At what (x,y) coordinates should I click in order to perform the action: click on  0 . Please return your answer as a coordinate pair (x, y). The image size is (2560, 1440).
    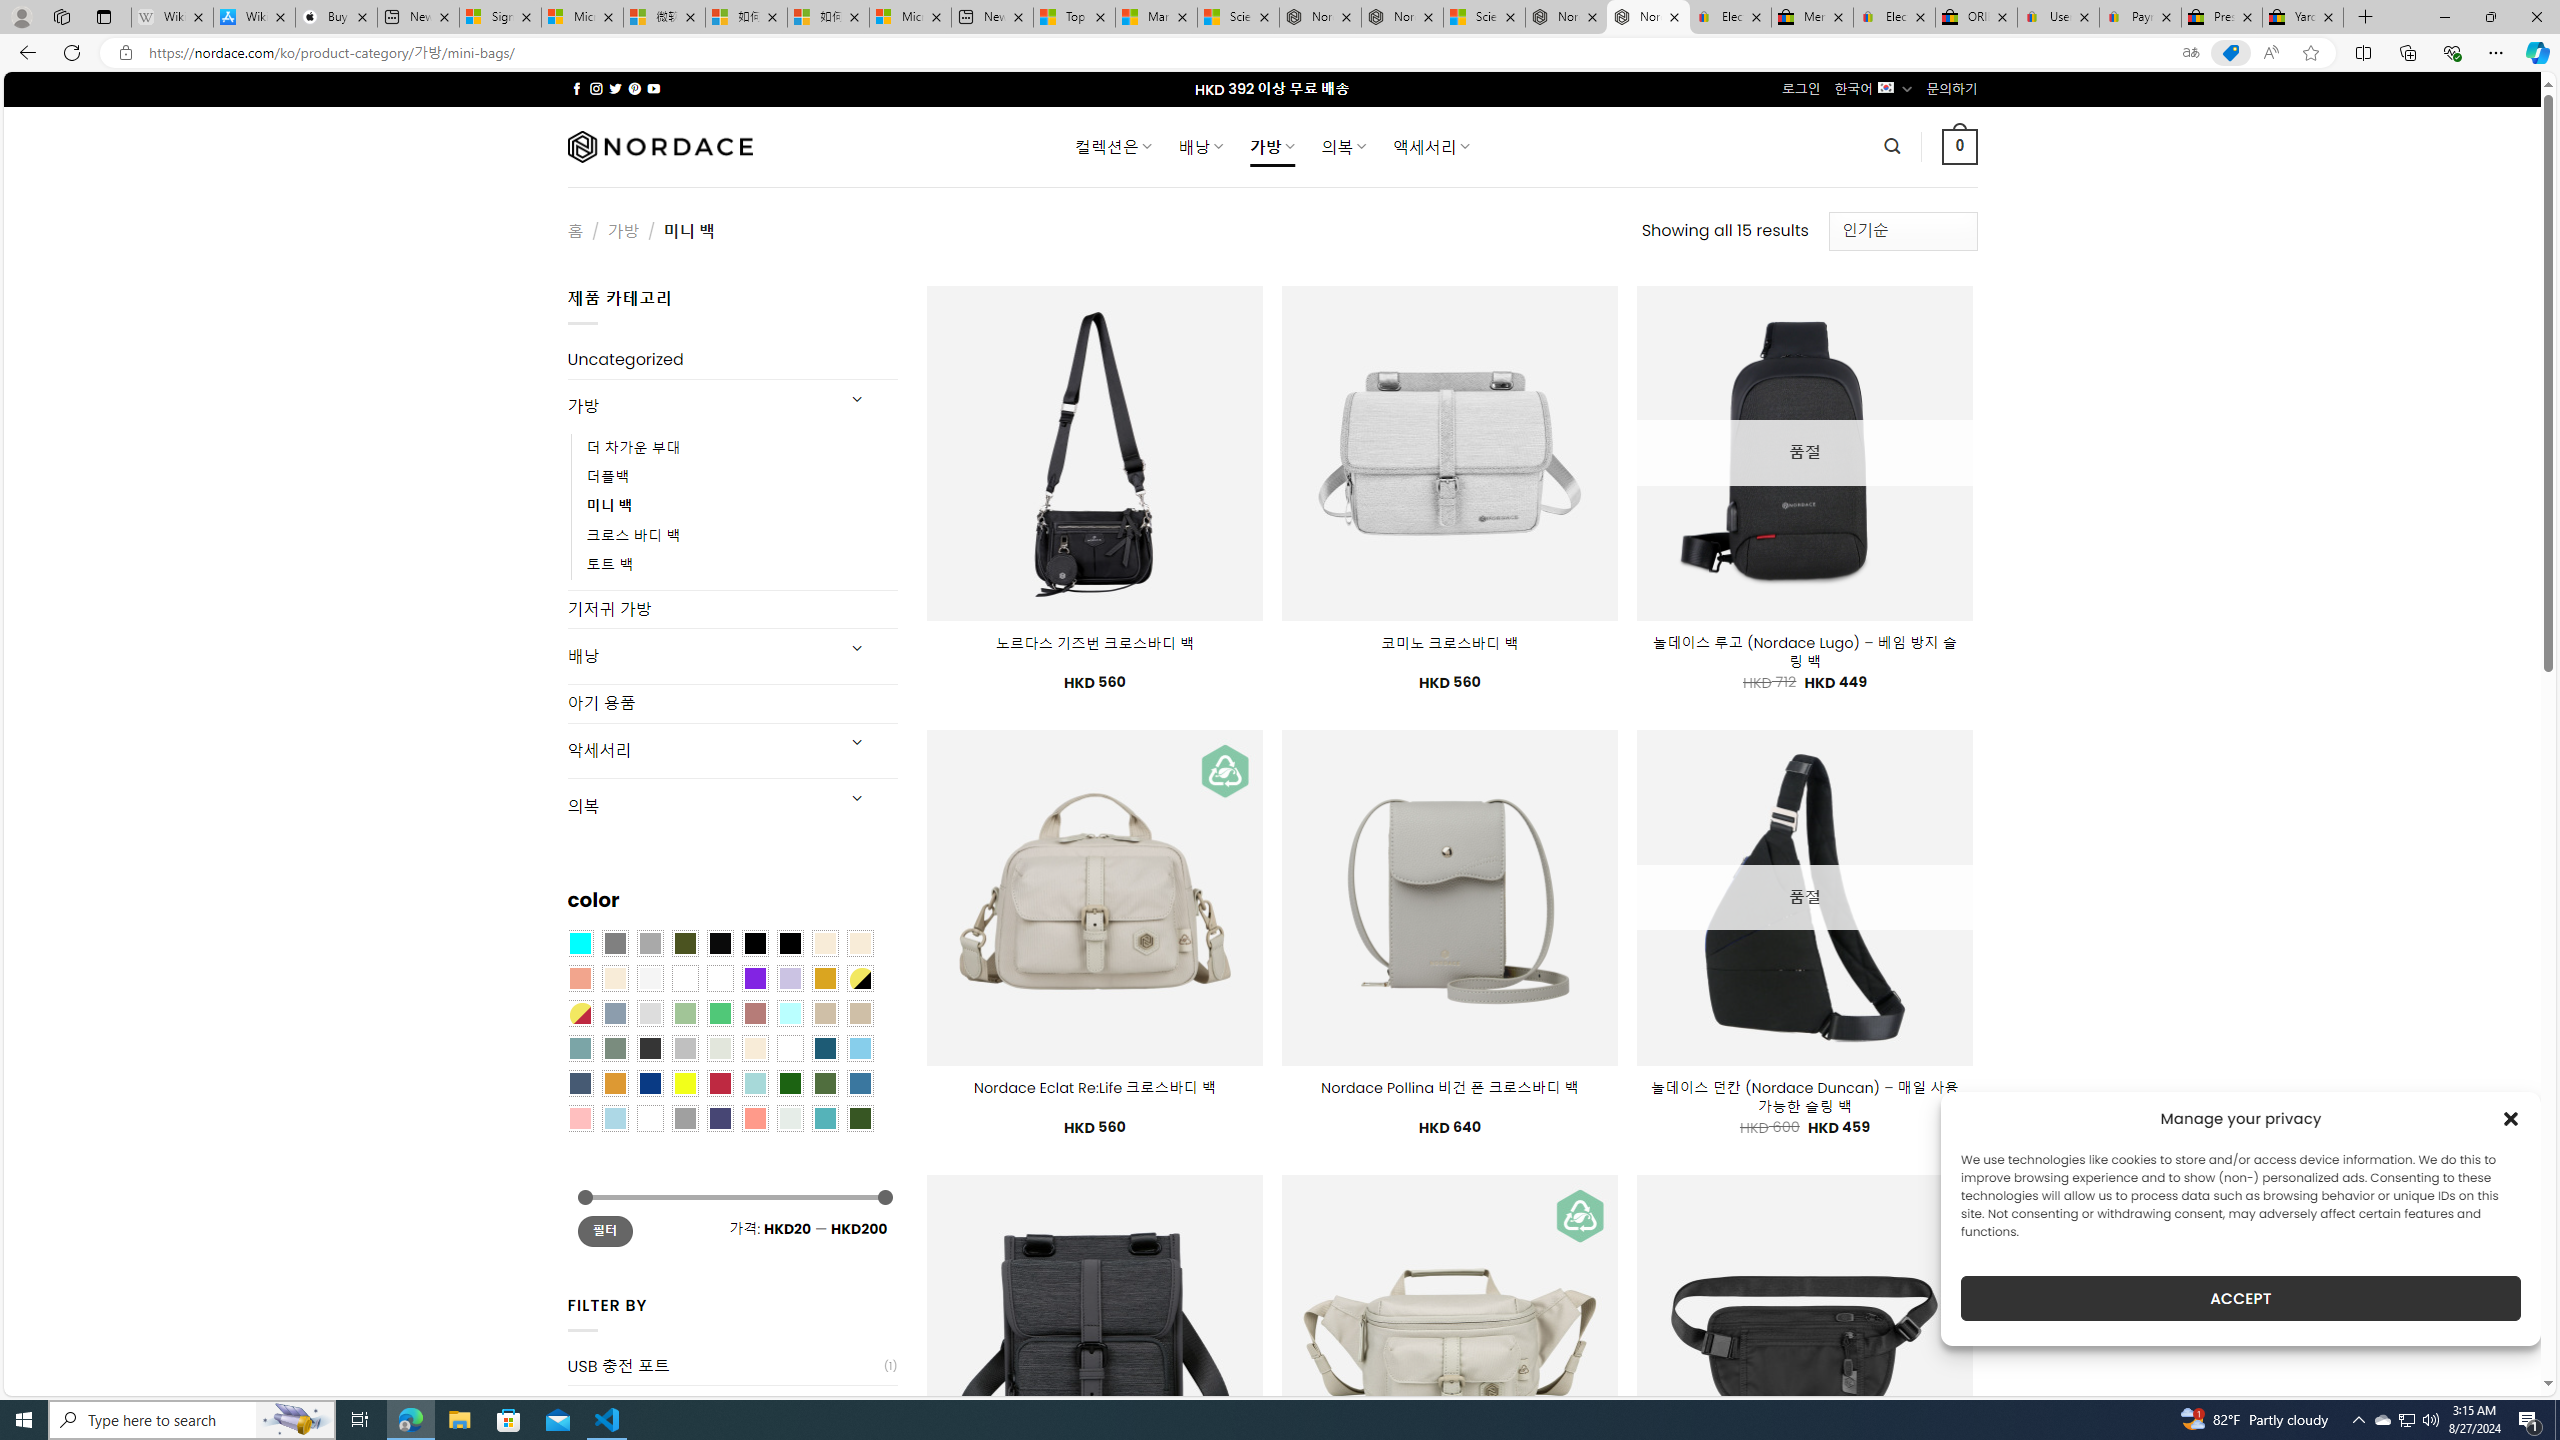
    Looking at the image, I should click on (1960, 146).